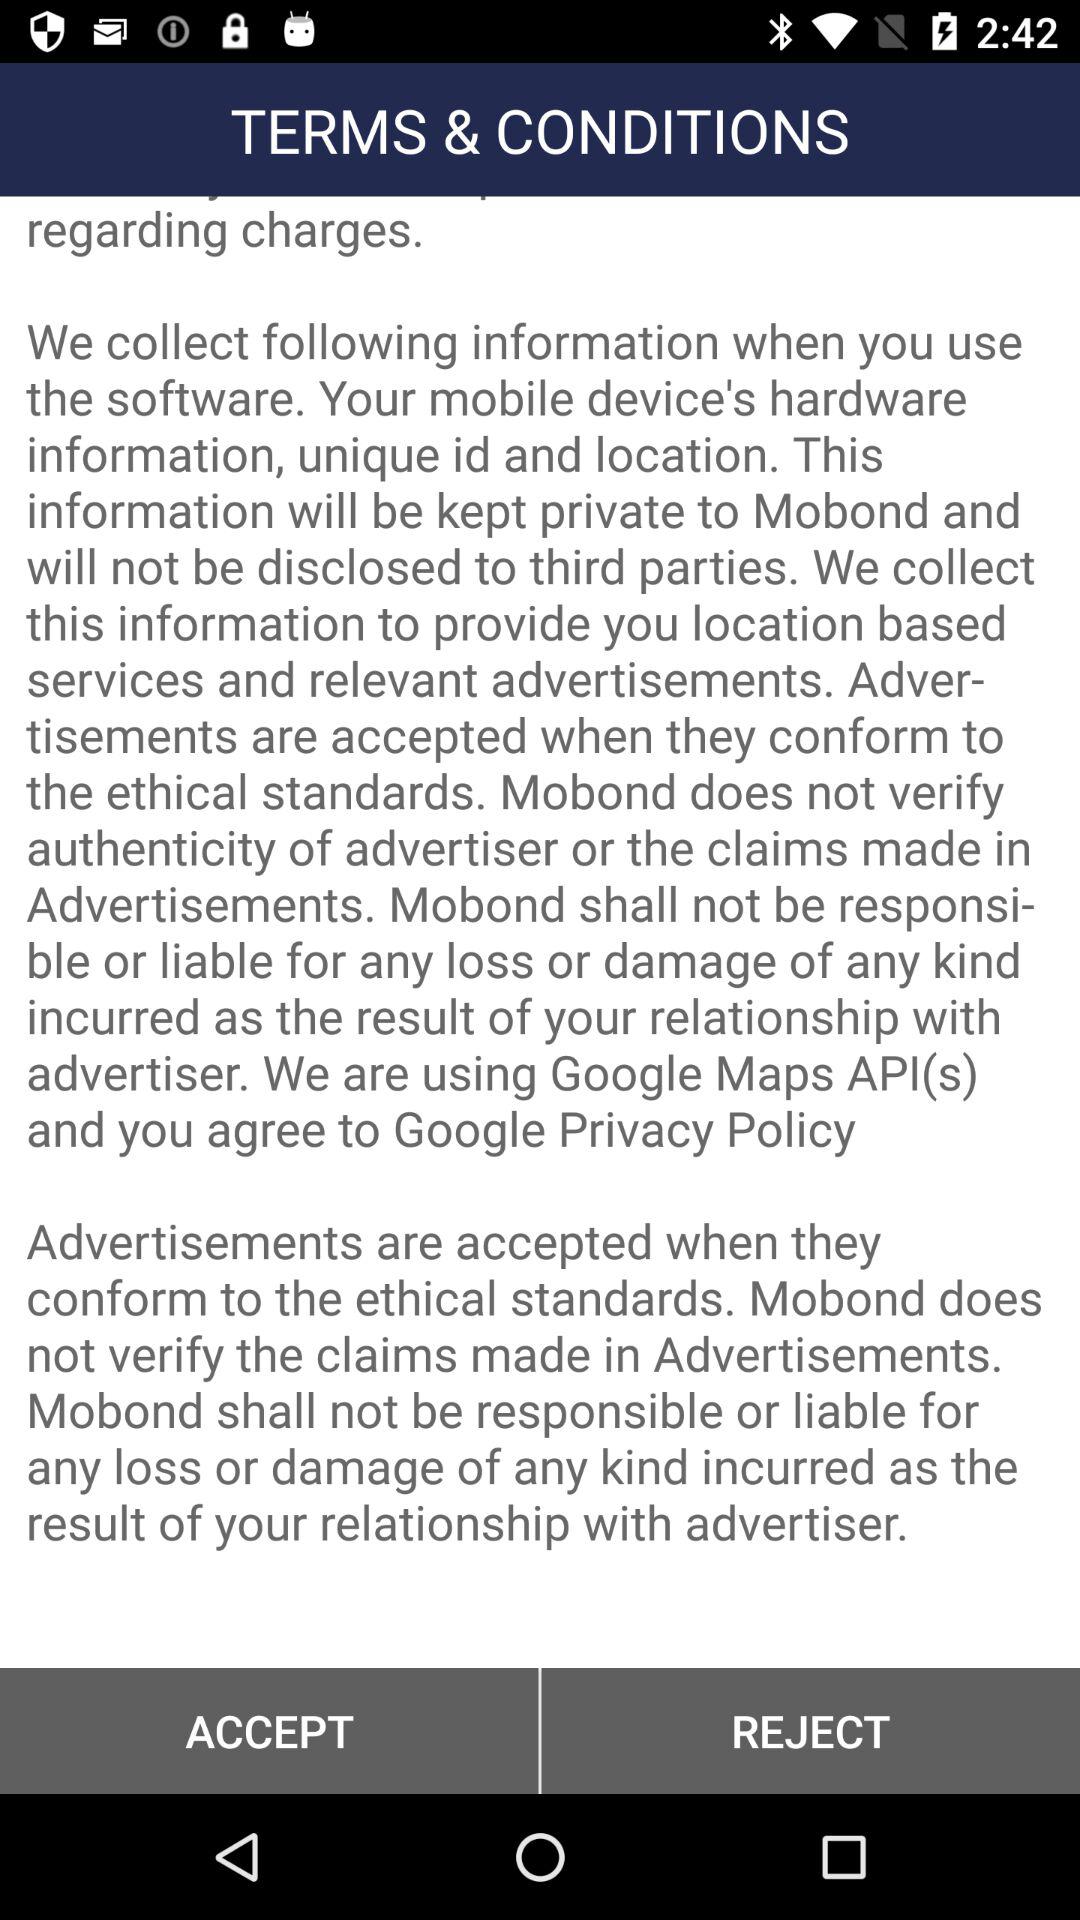  I want to click on turn off the app below please read these app, so click(810, 1730).